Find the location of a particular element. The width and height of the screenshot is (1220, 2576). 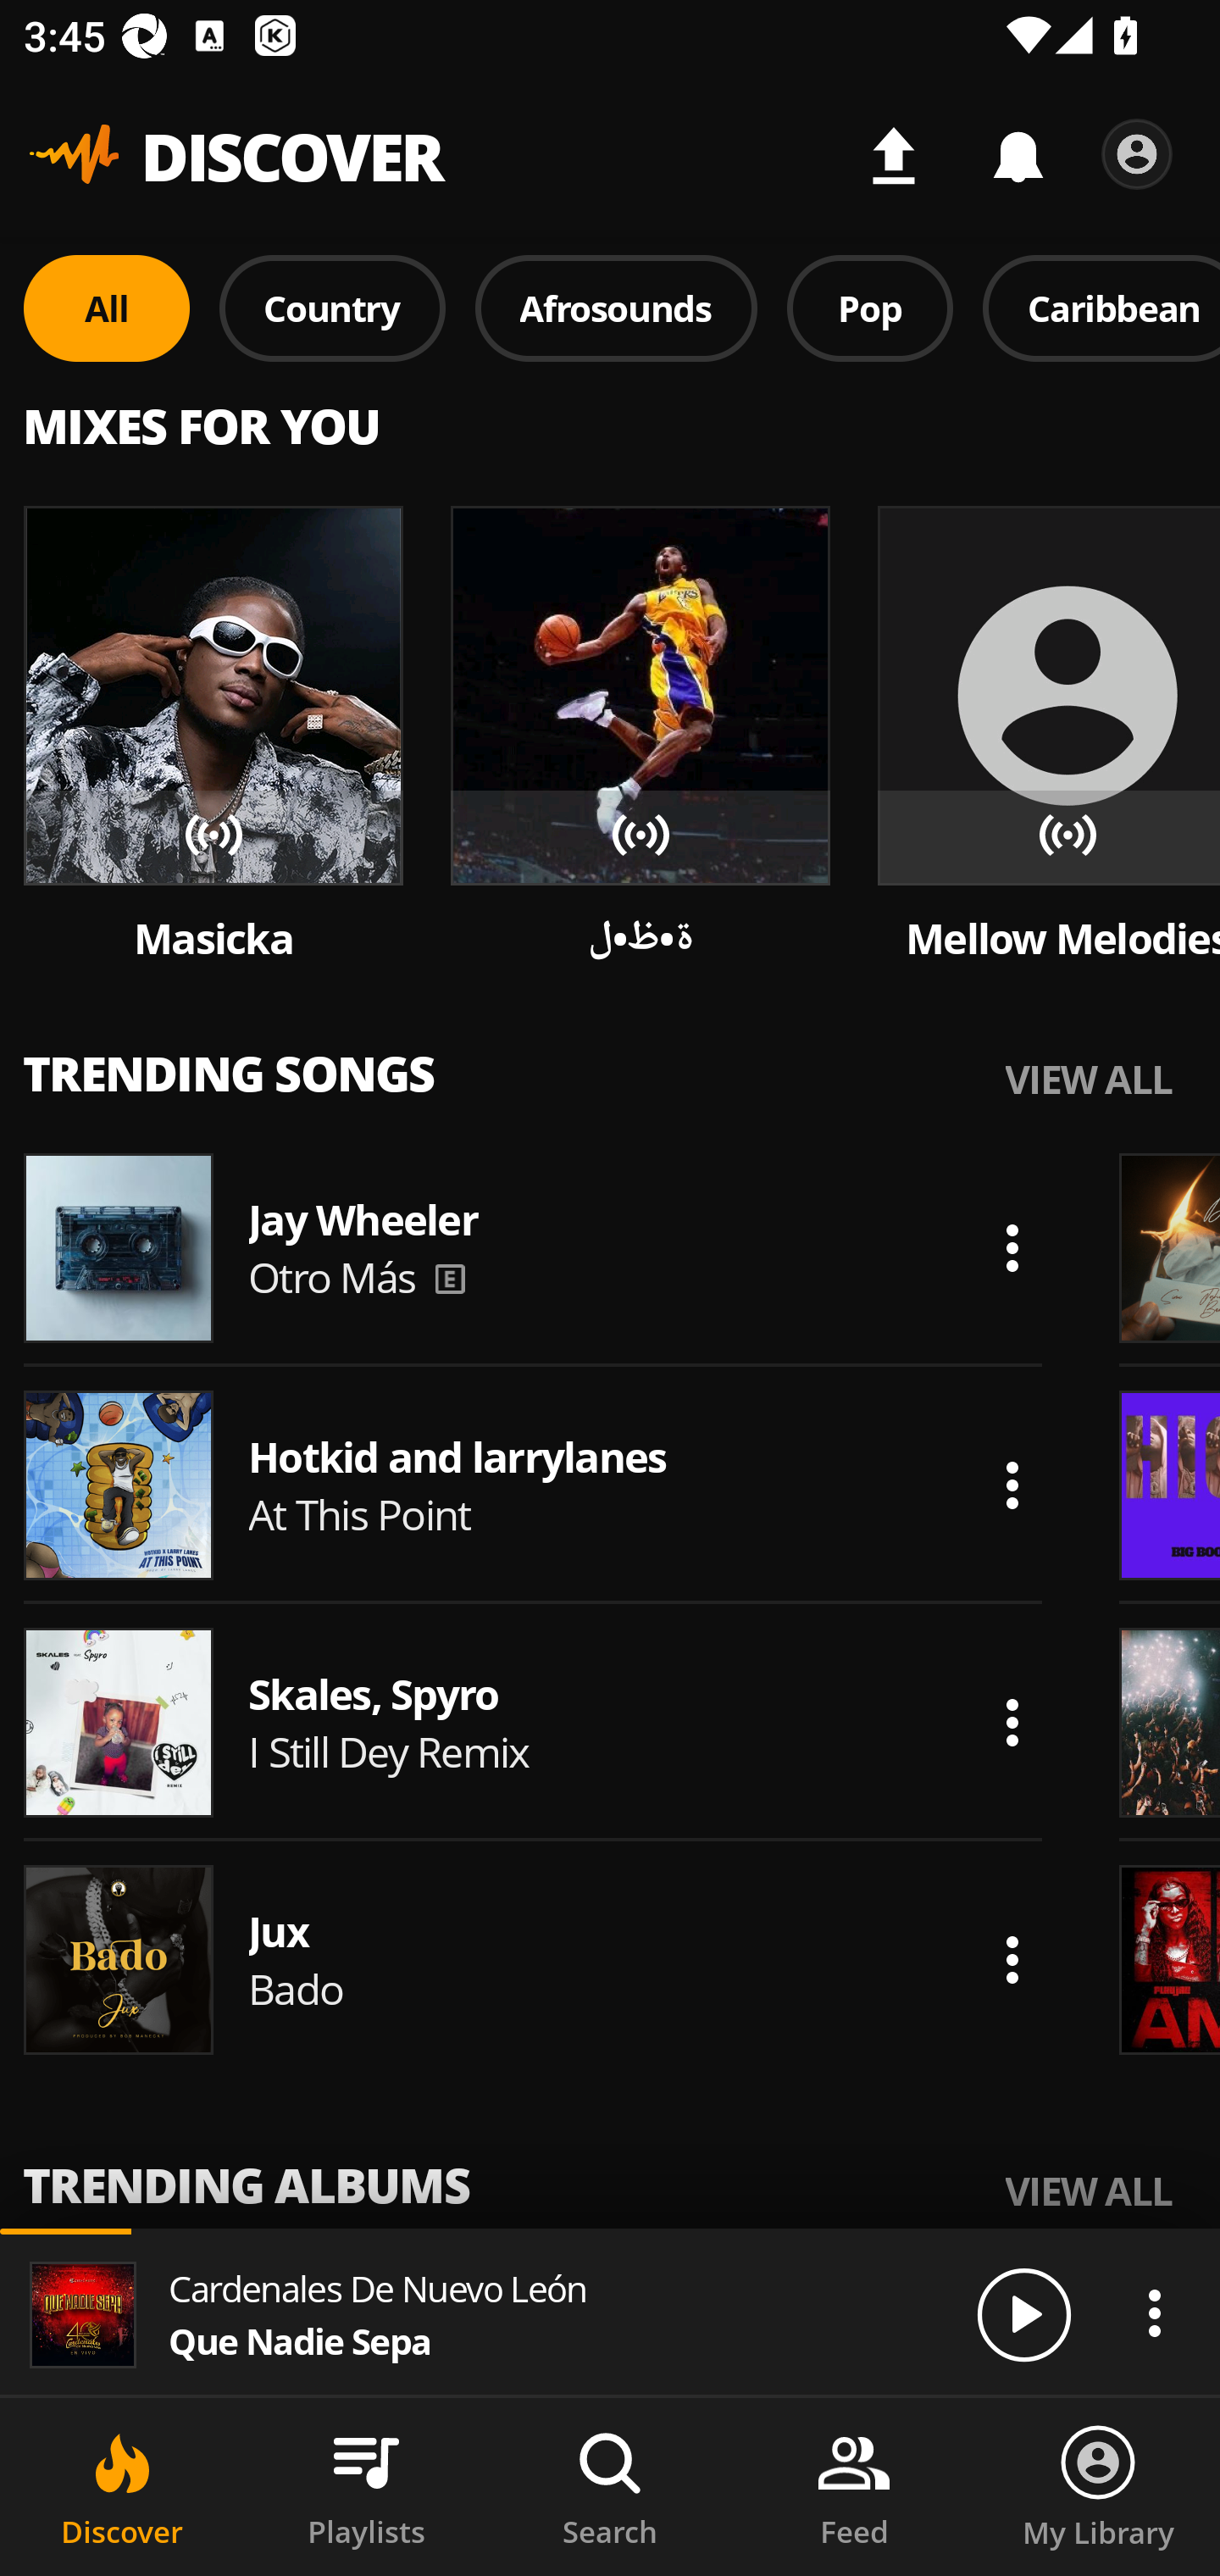

Settings is located at coordinates (1137, 154).